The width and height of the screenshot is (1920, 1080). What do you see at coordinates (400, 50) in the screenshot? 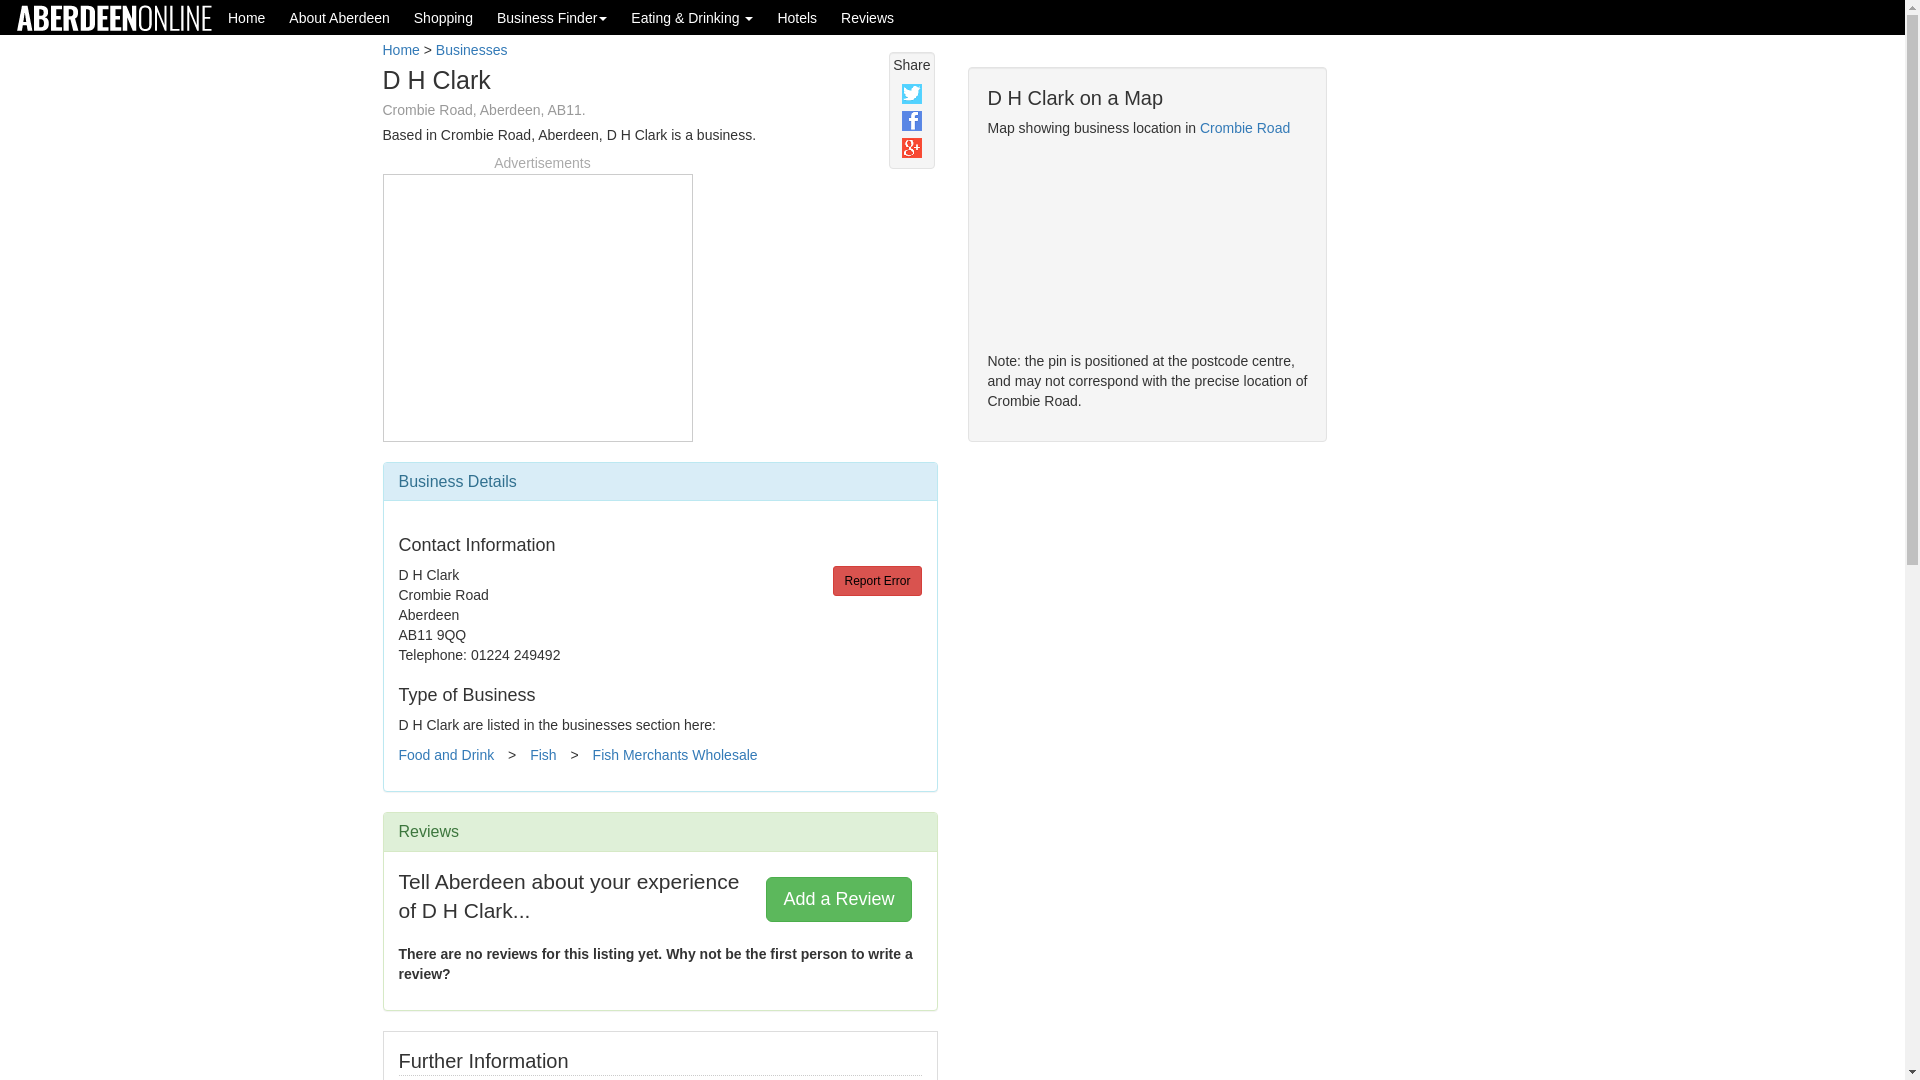
I see `Home` at bounding box center [400, 50].